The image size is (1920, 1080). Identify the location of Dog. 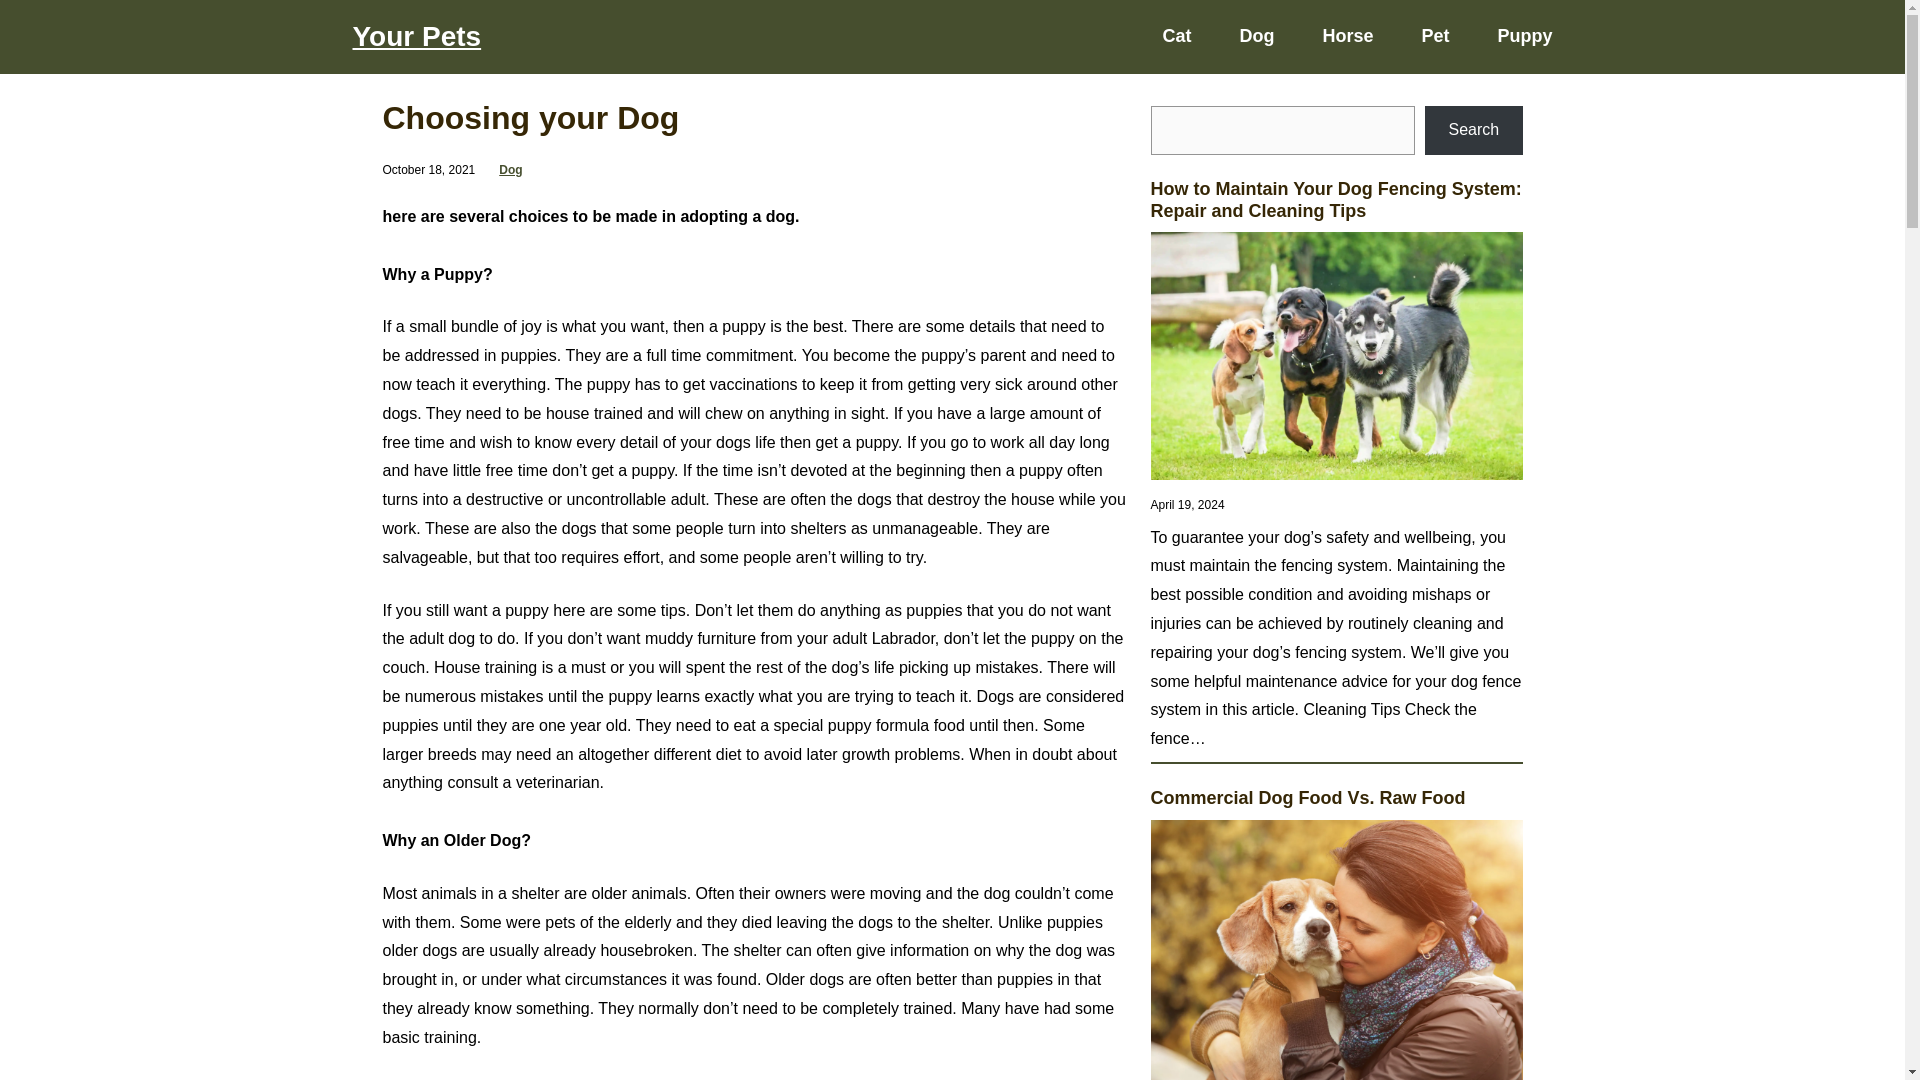
(1256, 36).